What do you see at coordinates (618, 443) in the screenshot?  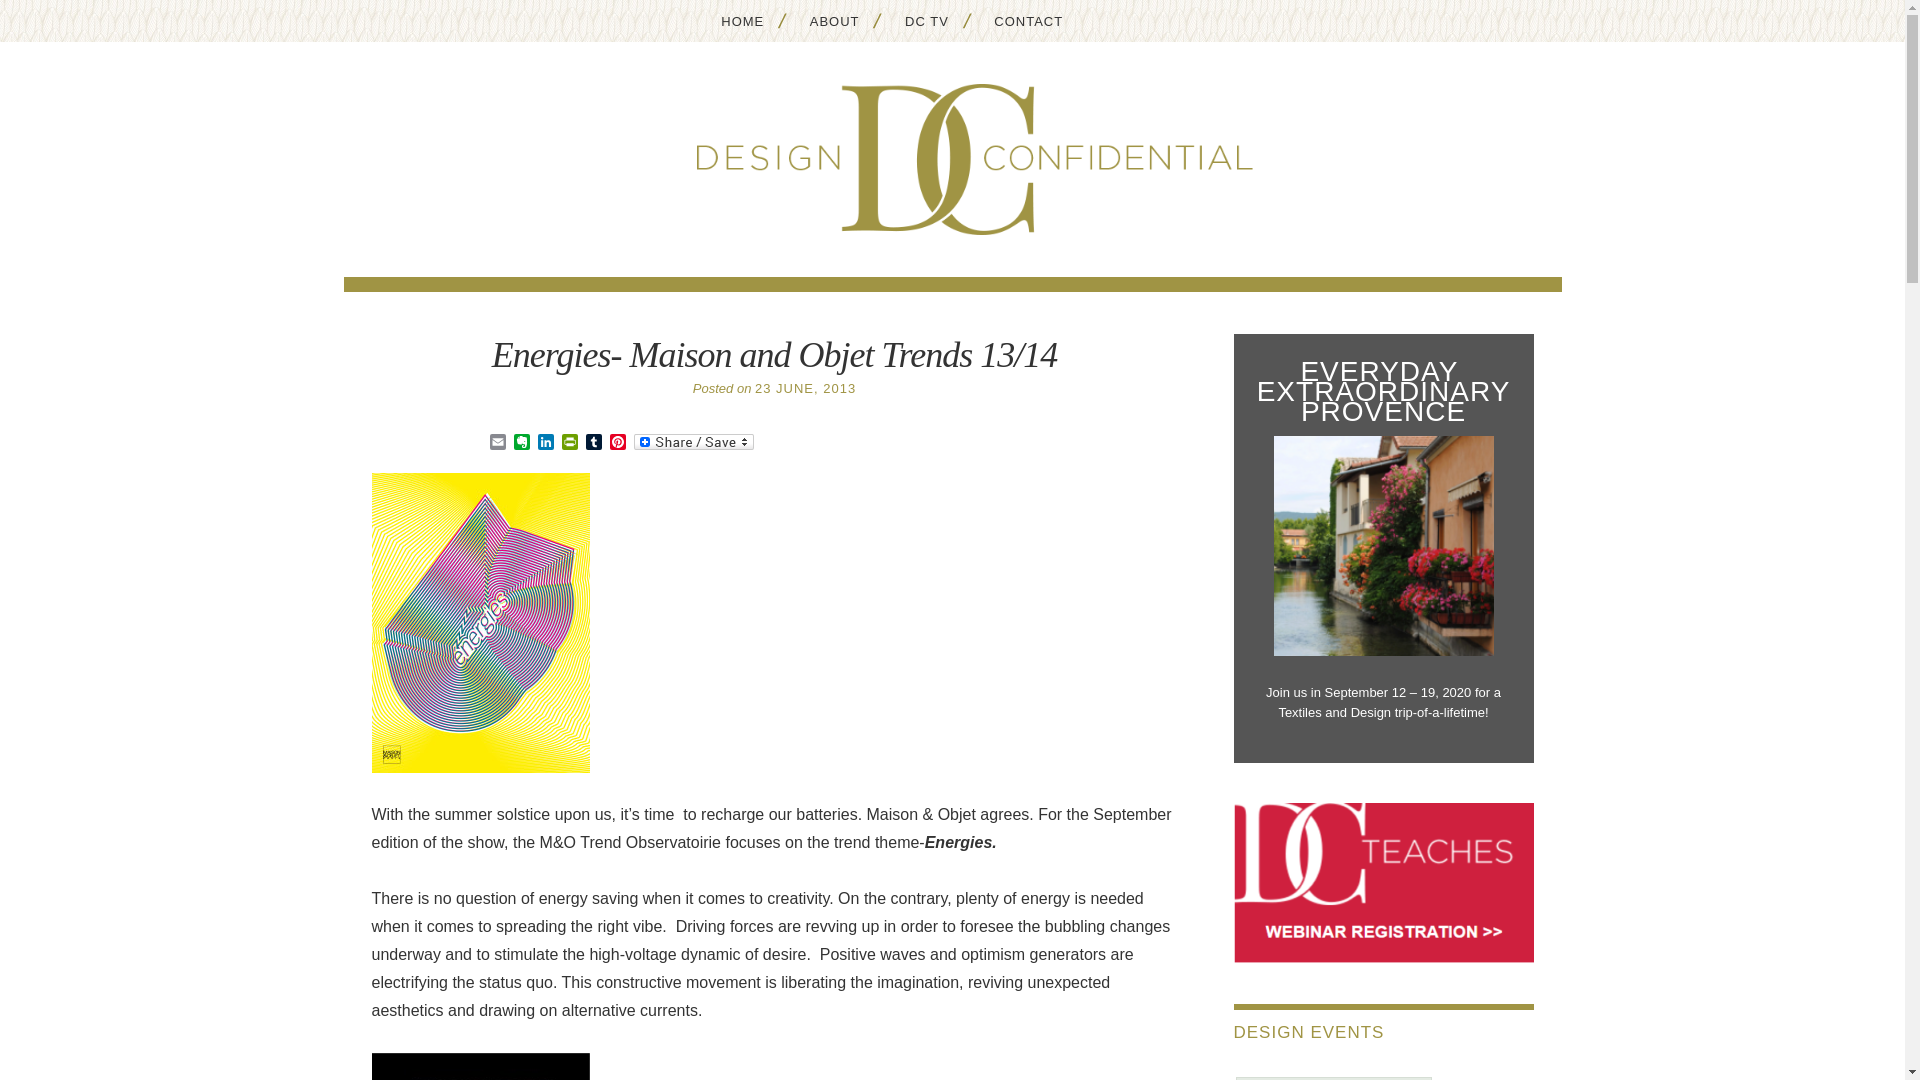 I see `Pinterest` at bounding box center [618, 443].